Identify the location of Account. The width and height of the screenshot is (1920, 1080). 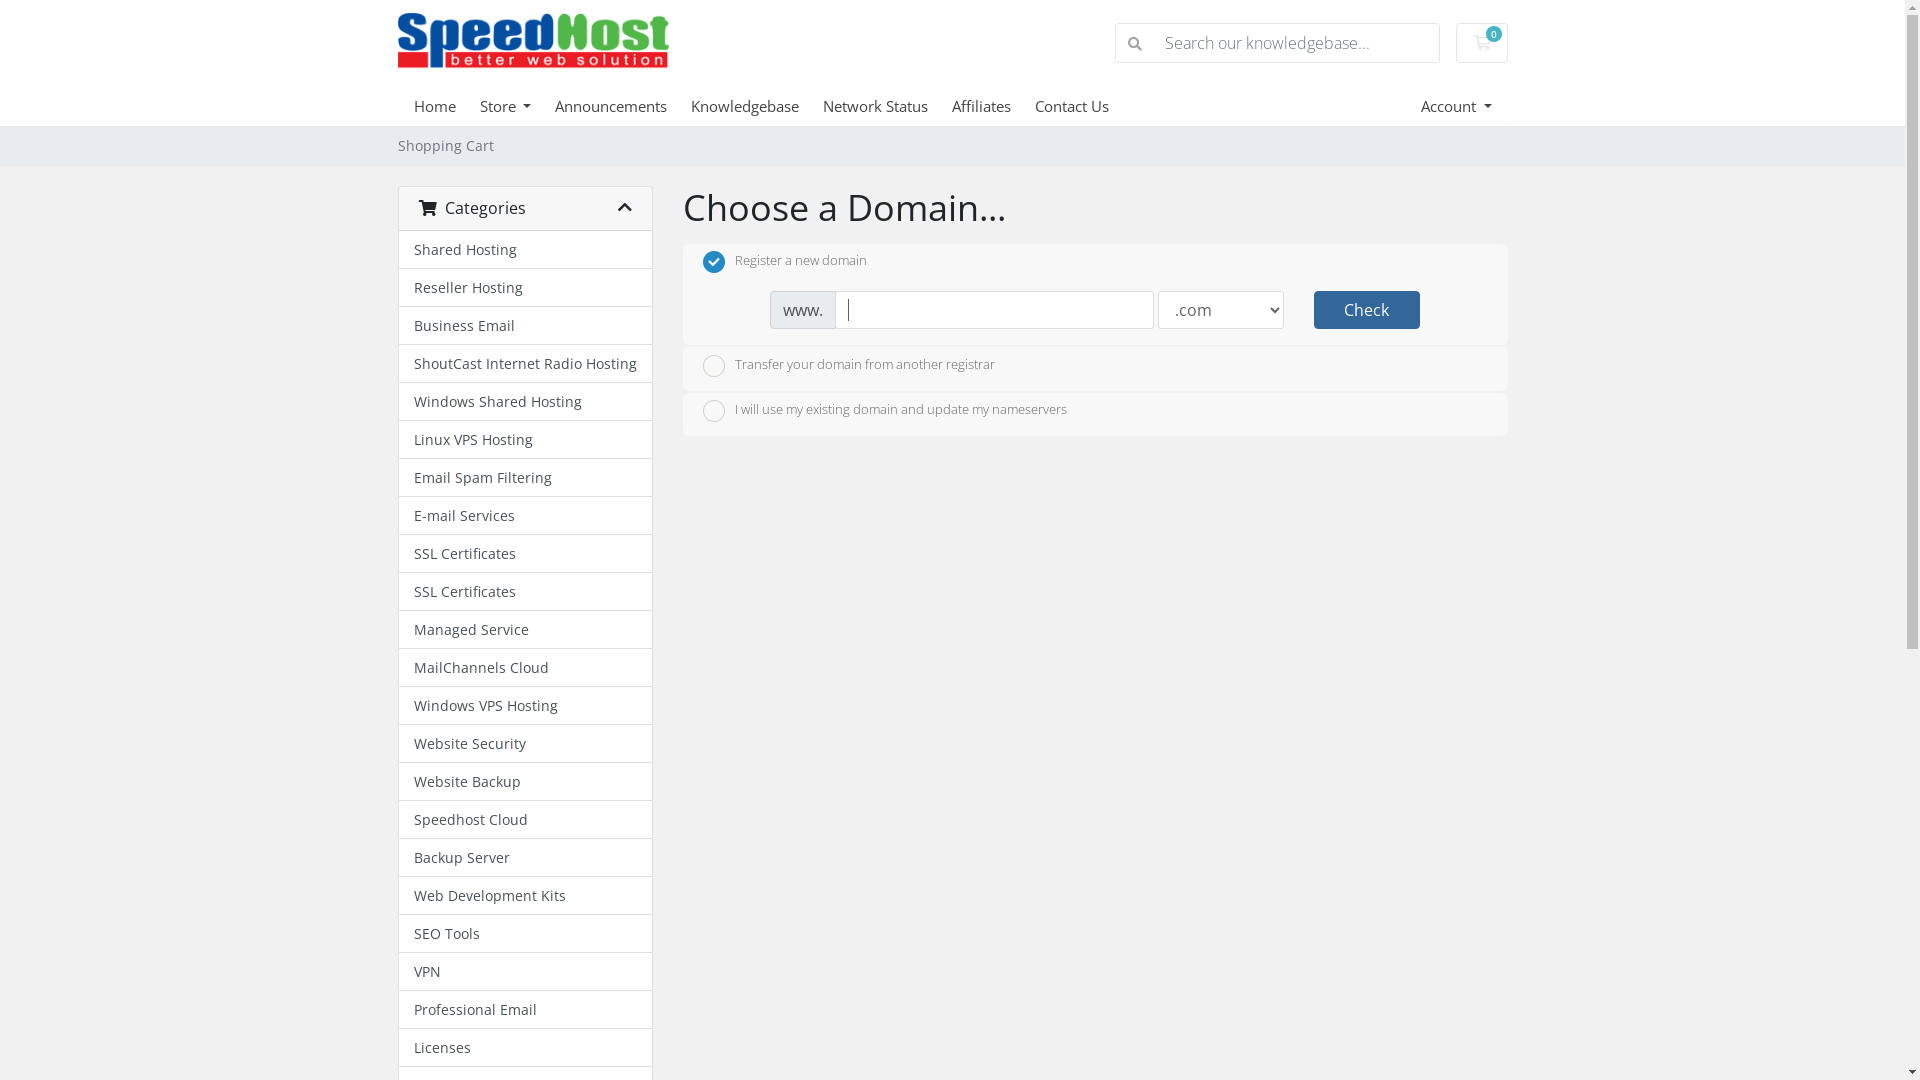
(1456, 106).